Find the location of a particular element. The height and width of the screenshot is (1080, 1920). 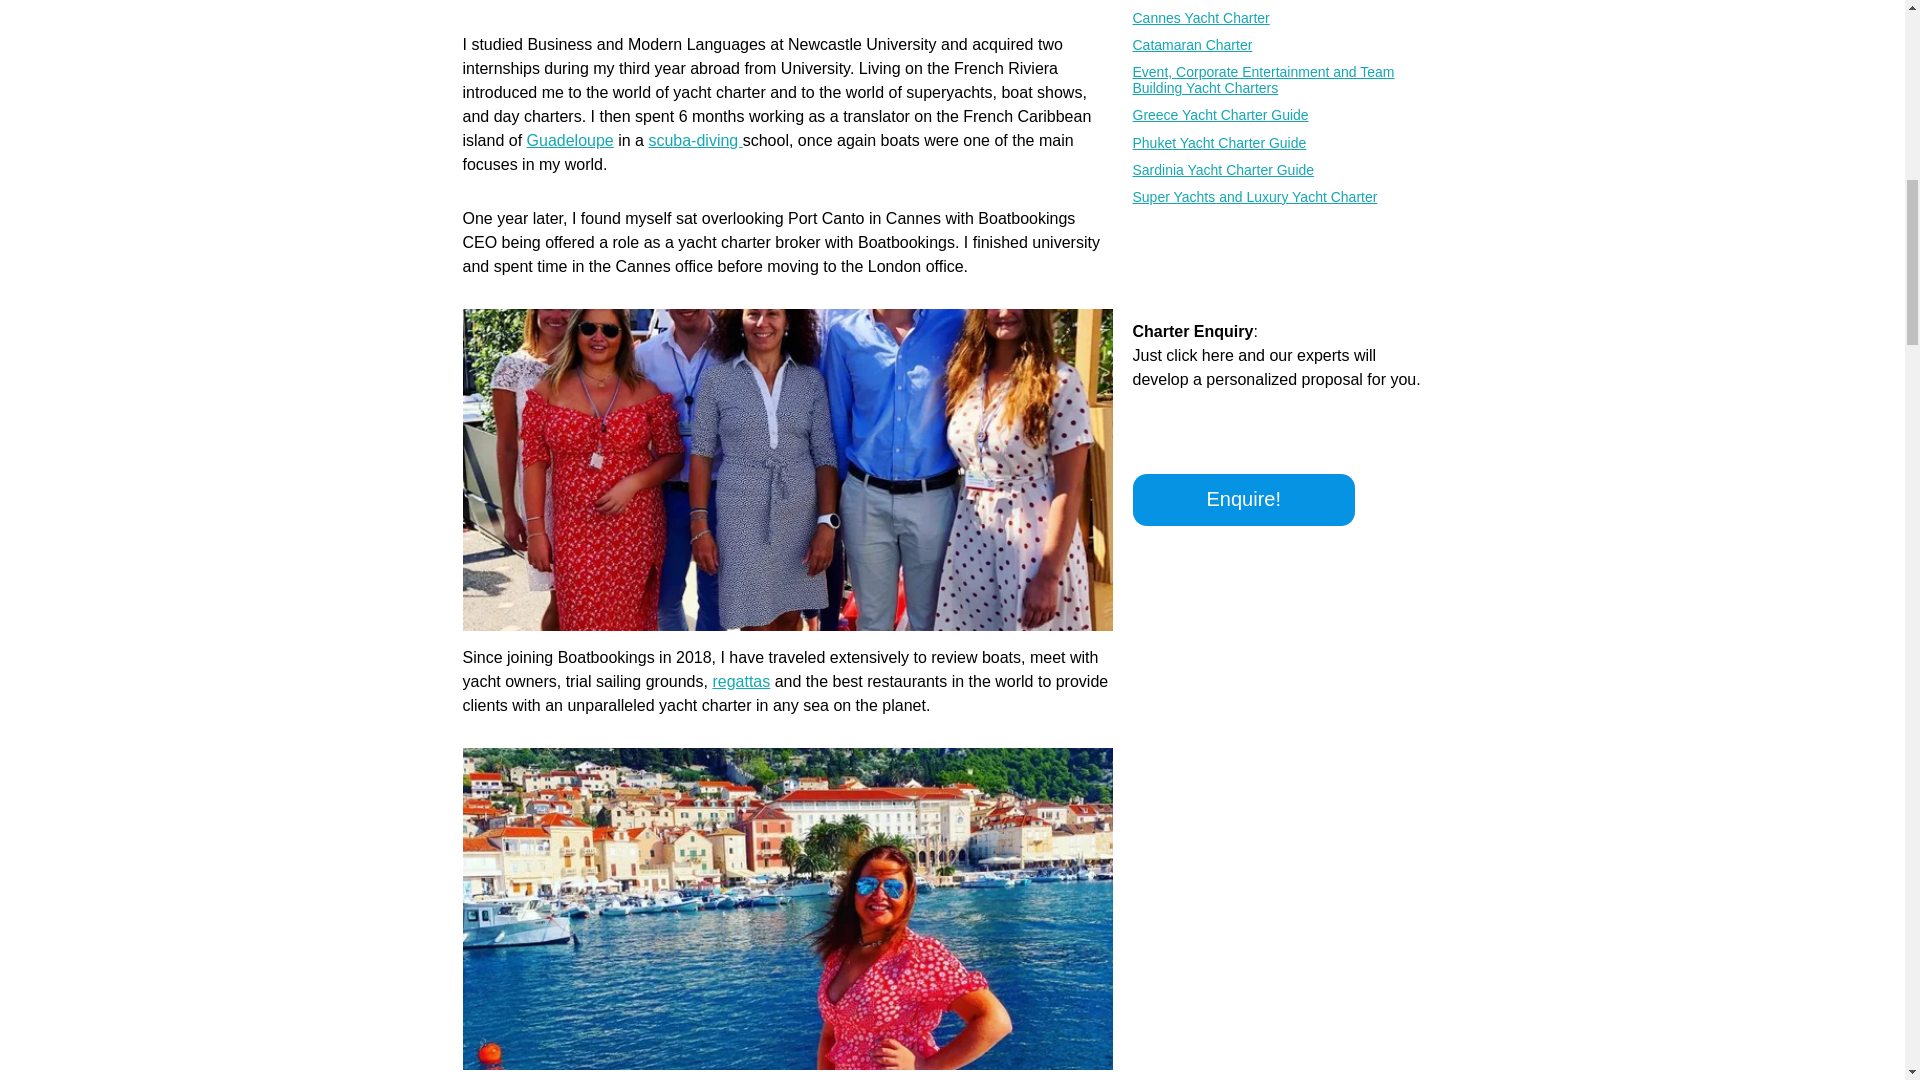

Phuket Yacht Charter Guide is located at coordinates (1282, 143).